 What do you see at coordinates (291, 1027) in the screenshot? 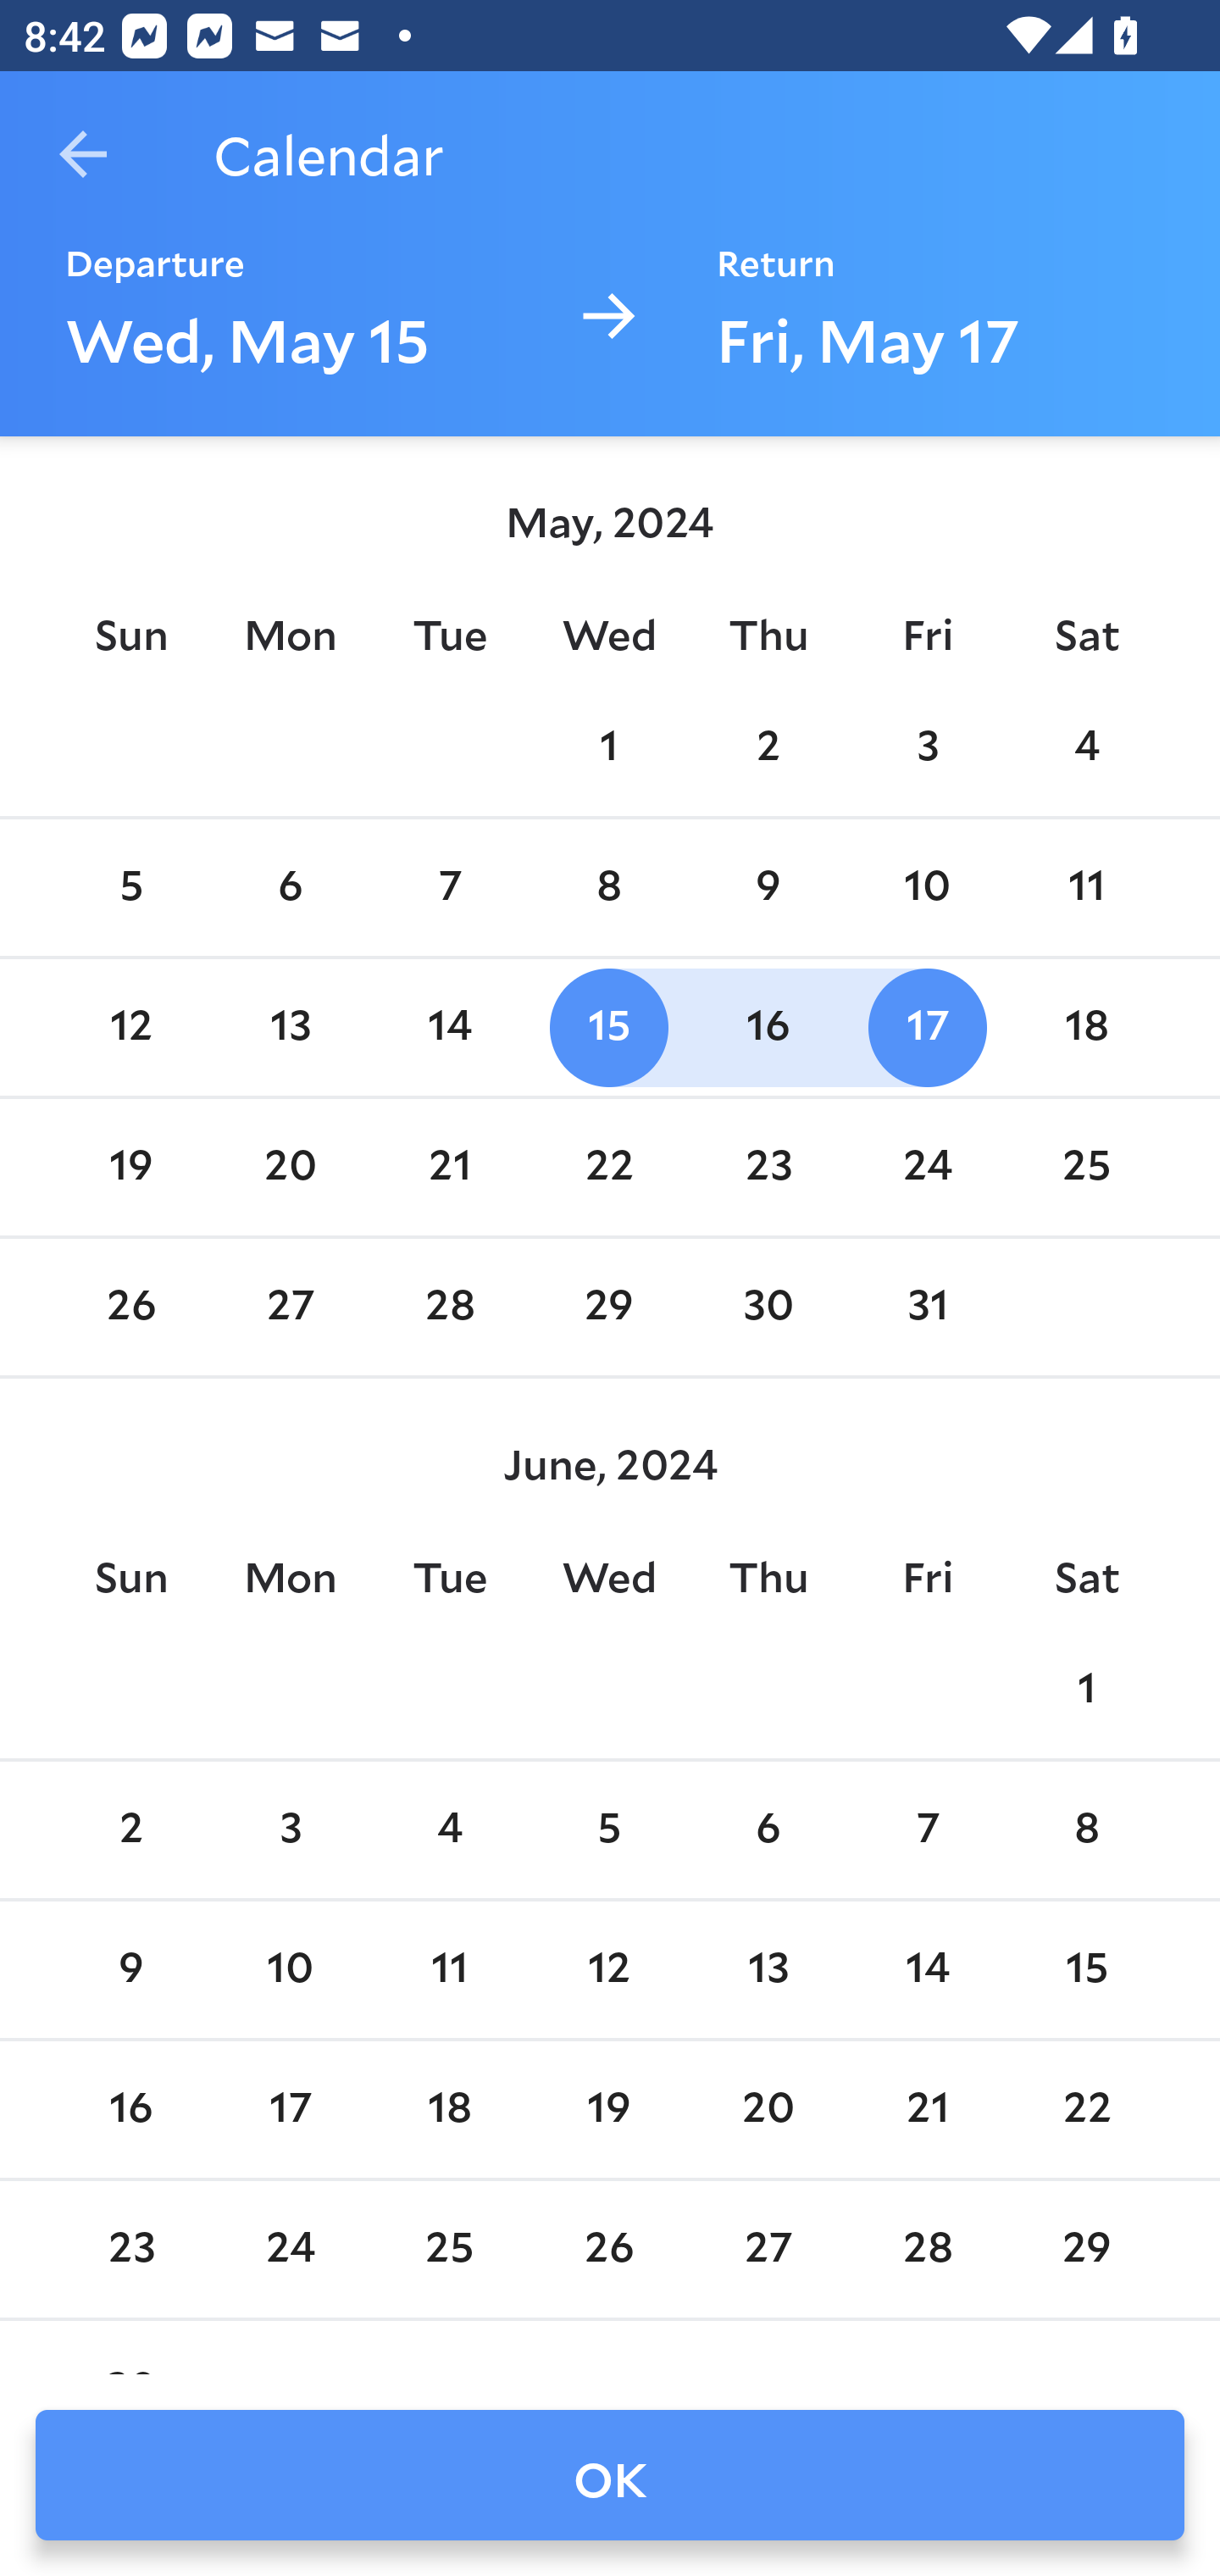
I see `13` at bounding box center [291, 1027].